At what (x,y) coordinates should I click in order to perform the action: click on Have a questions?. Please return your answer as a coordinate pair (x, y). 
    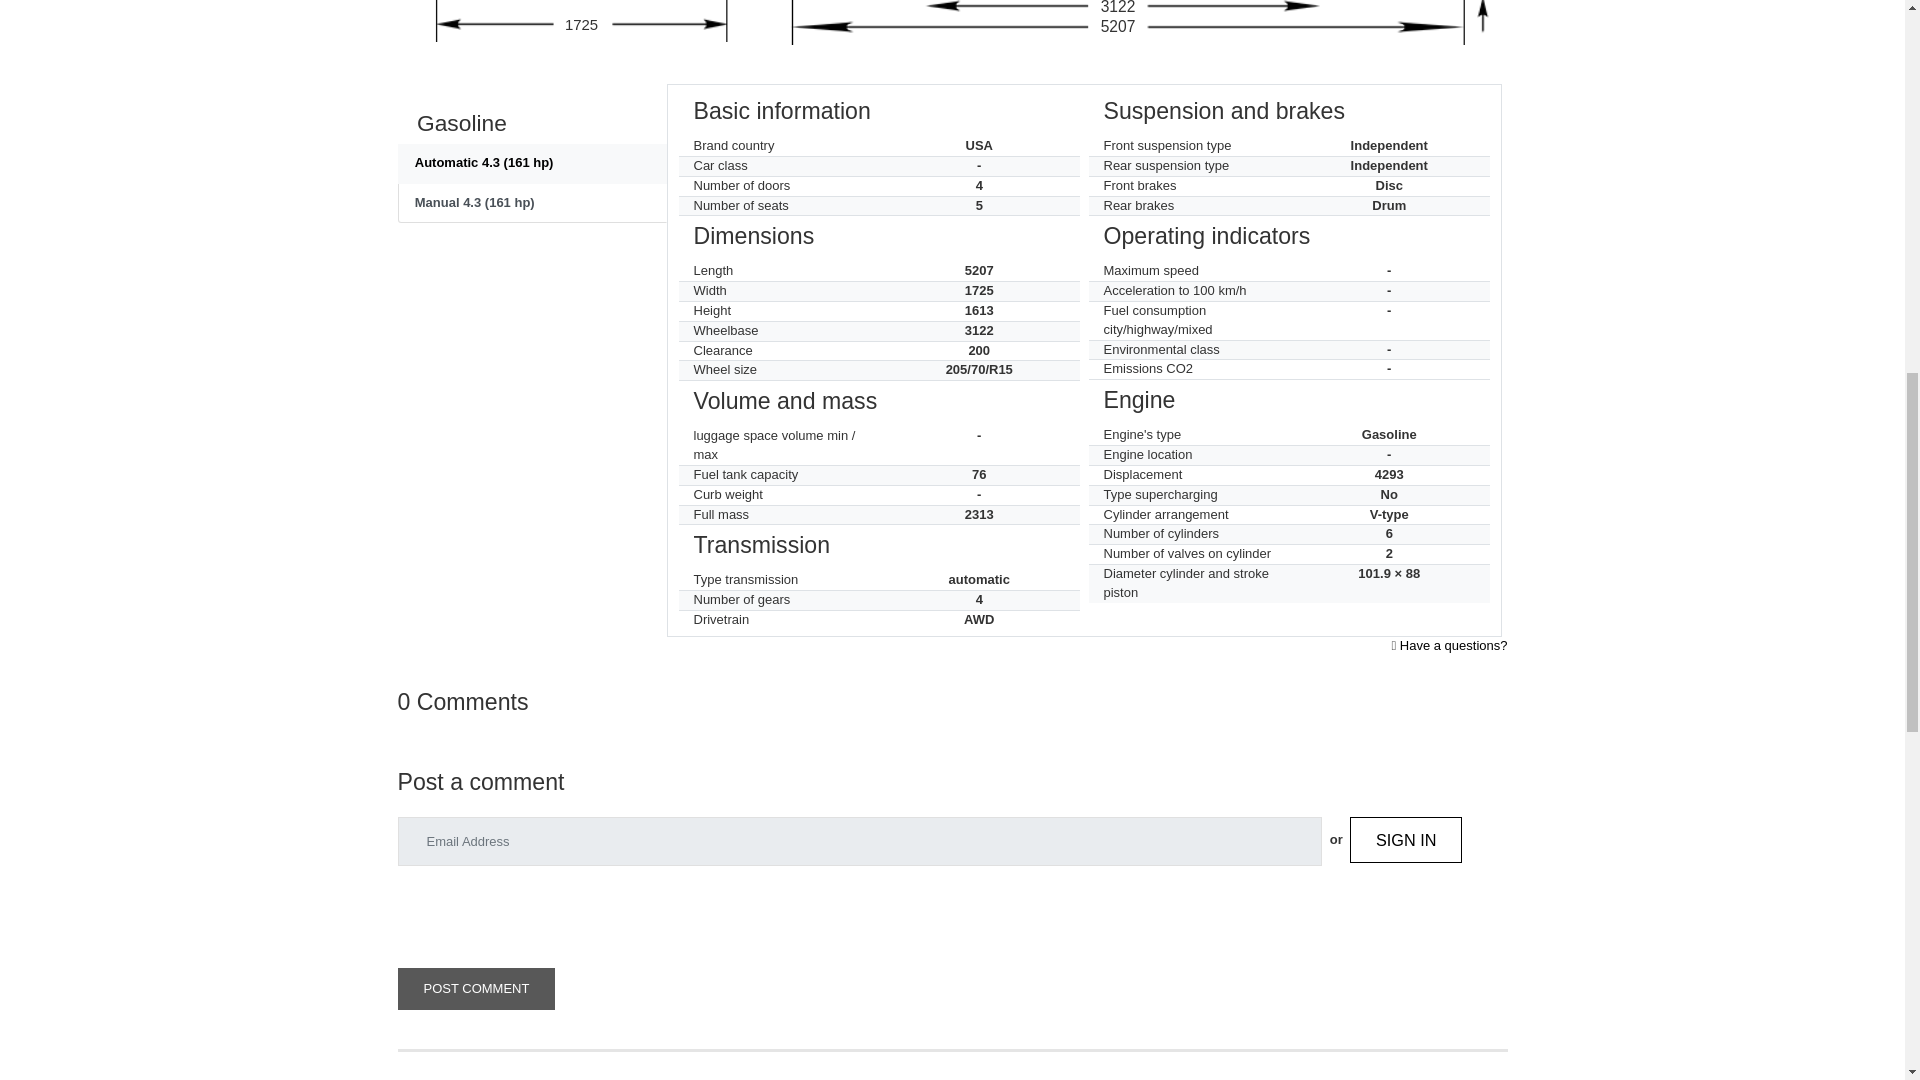
    Looking at the image, I should click on (1453, 646).